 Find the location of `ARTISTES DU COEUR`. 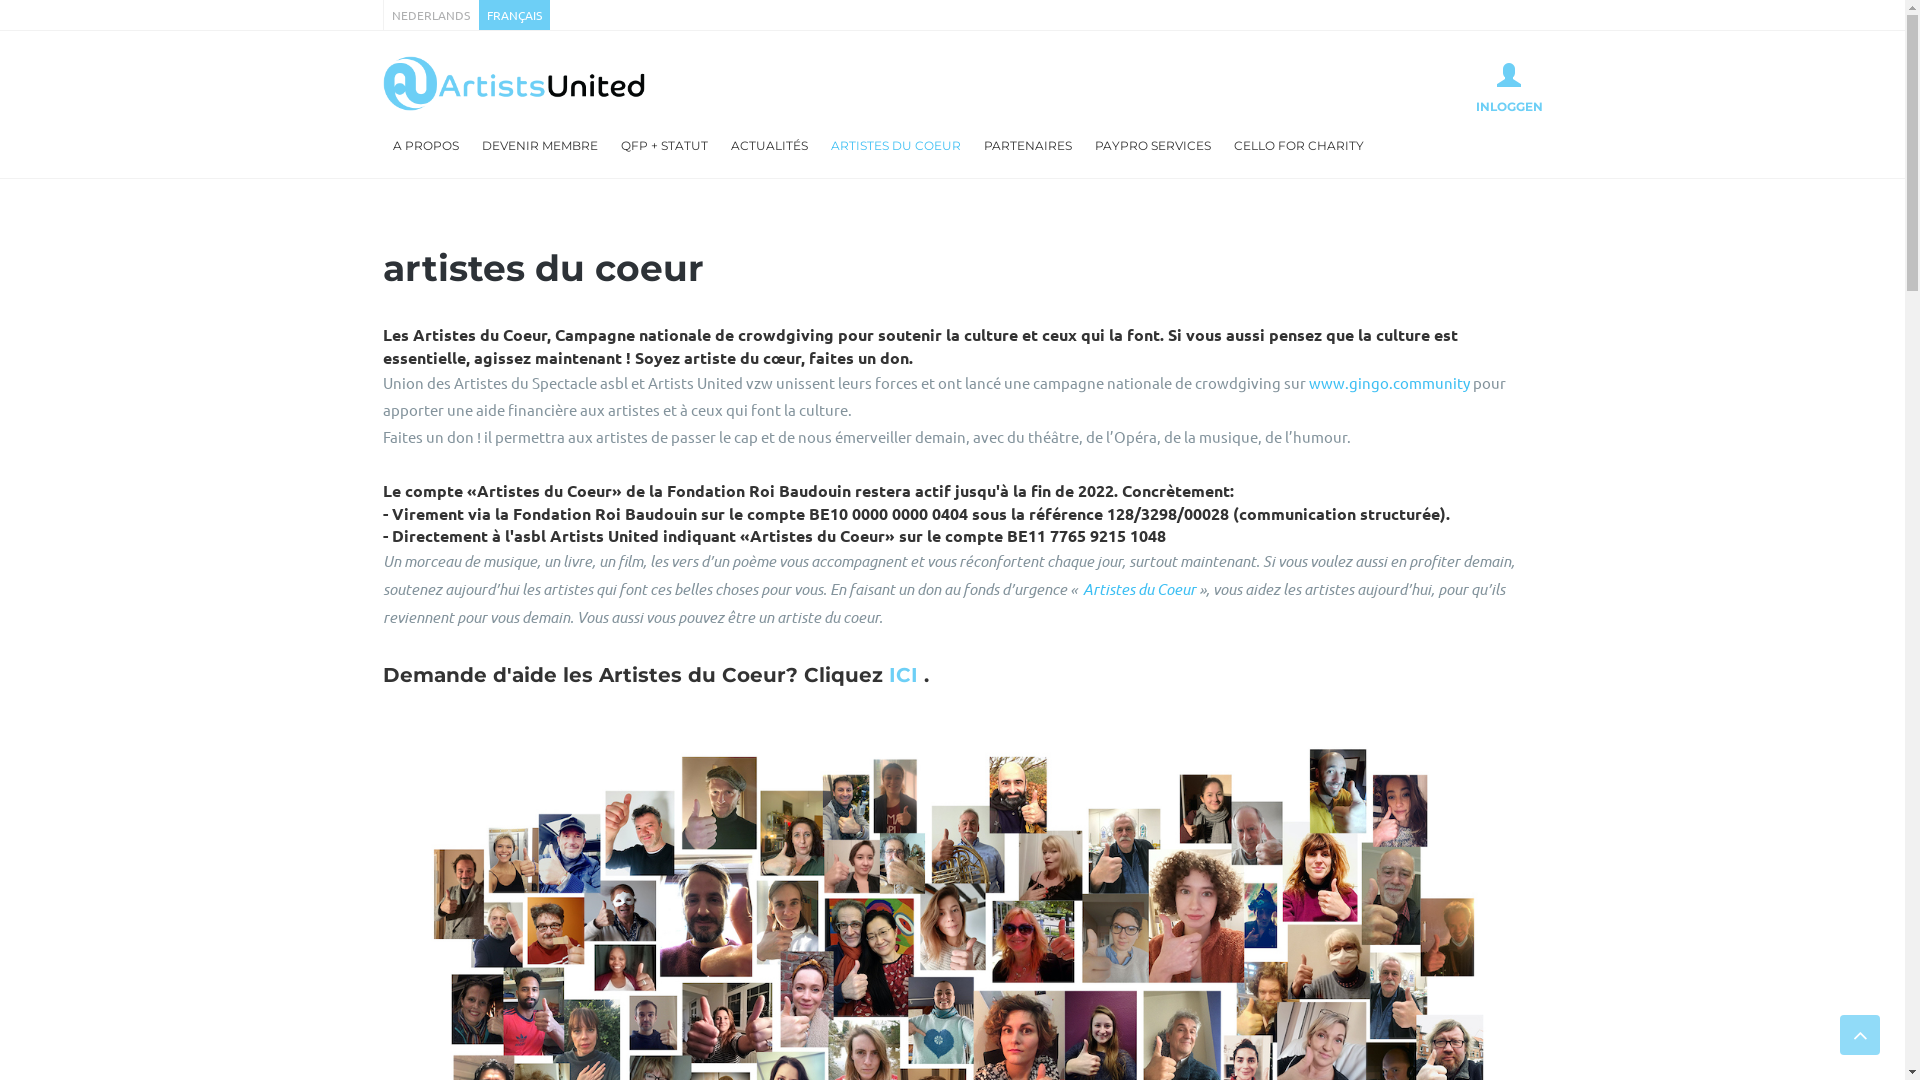

ARTISTES DU COEUR is located at coordinates (895, 146).